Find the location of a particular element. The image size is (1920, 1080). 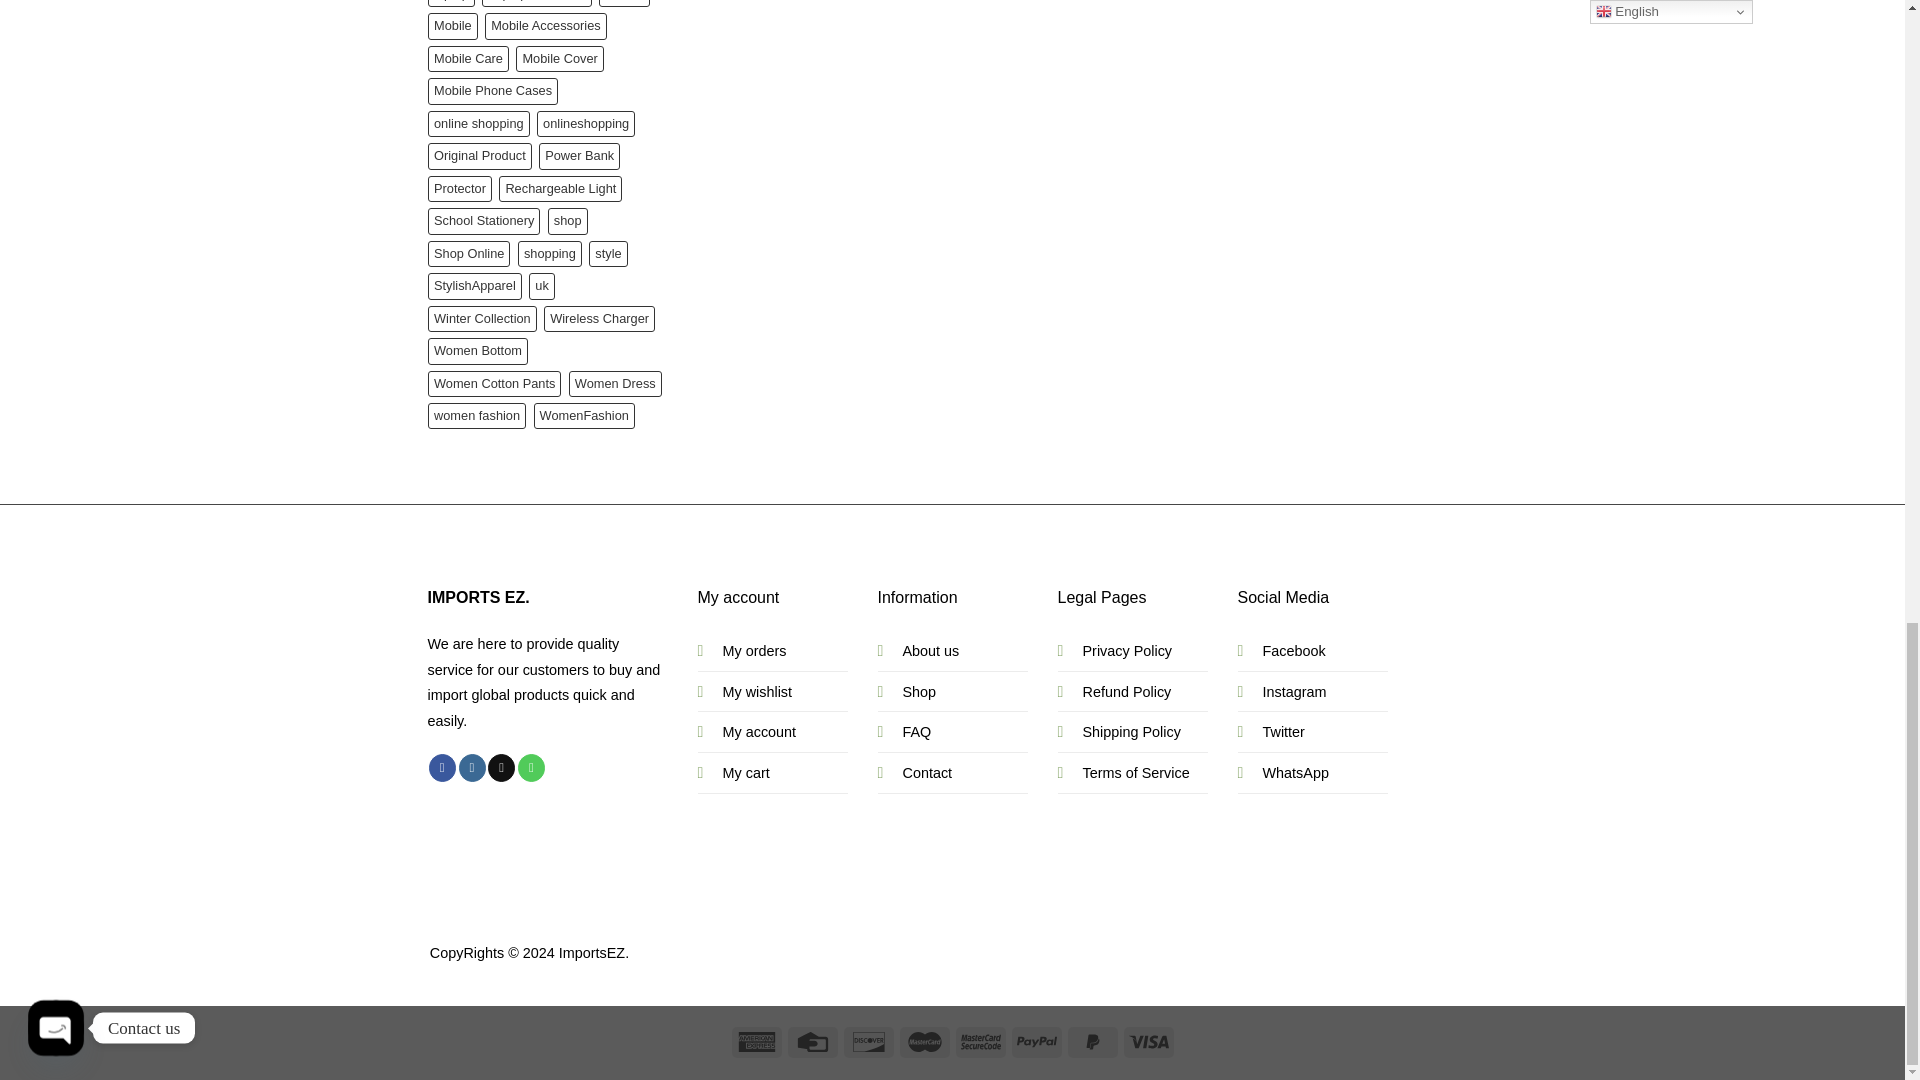

Call us is located at coordinates (532, 767).